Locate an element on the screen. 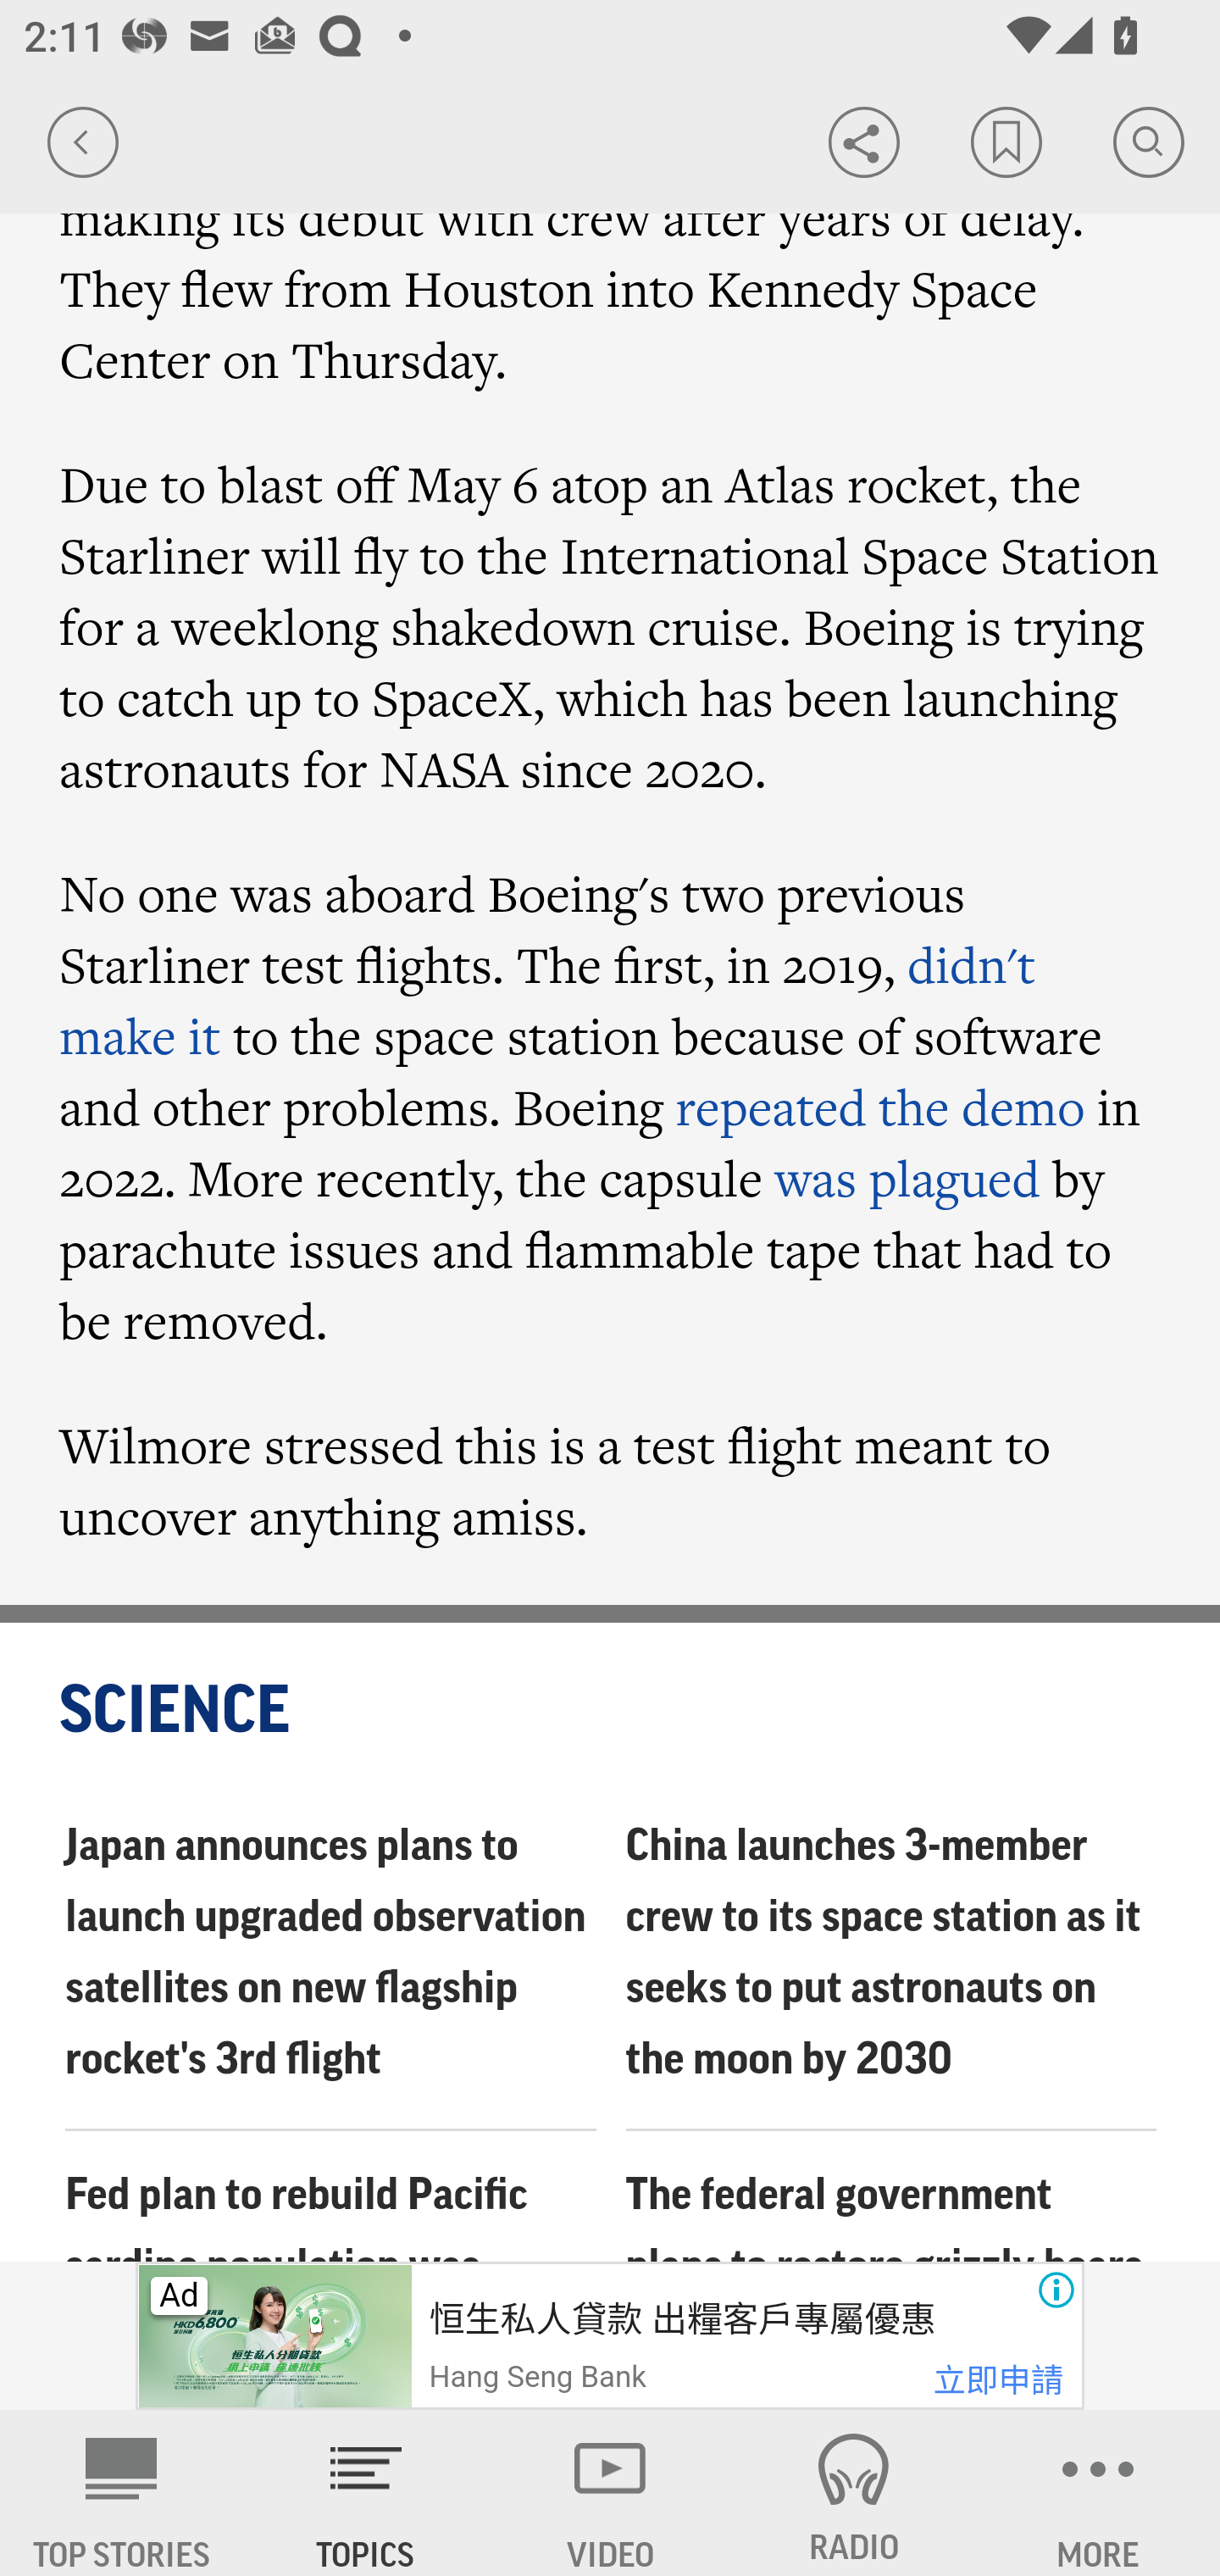 This screenshot has height=2576, width=1220. 立即申請 is located at coordinates (998, 2381).